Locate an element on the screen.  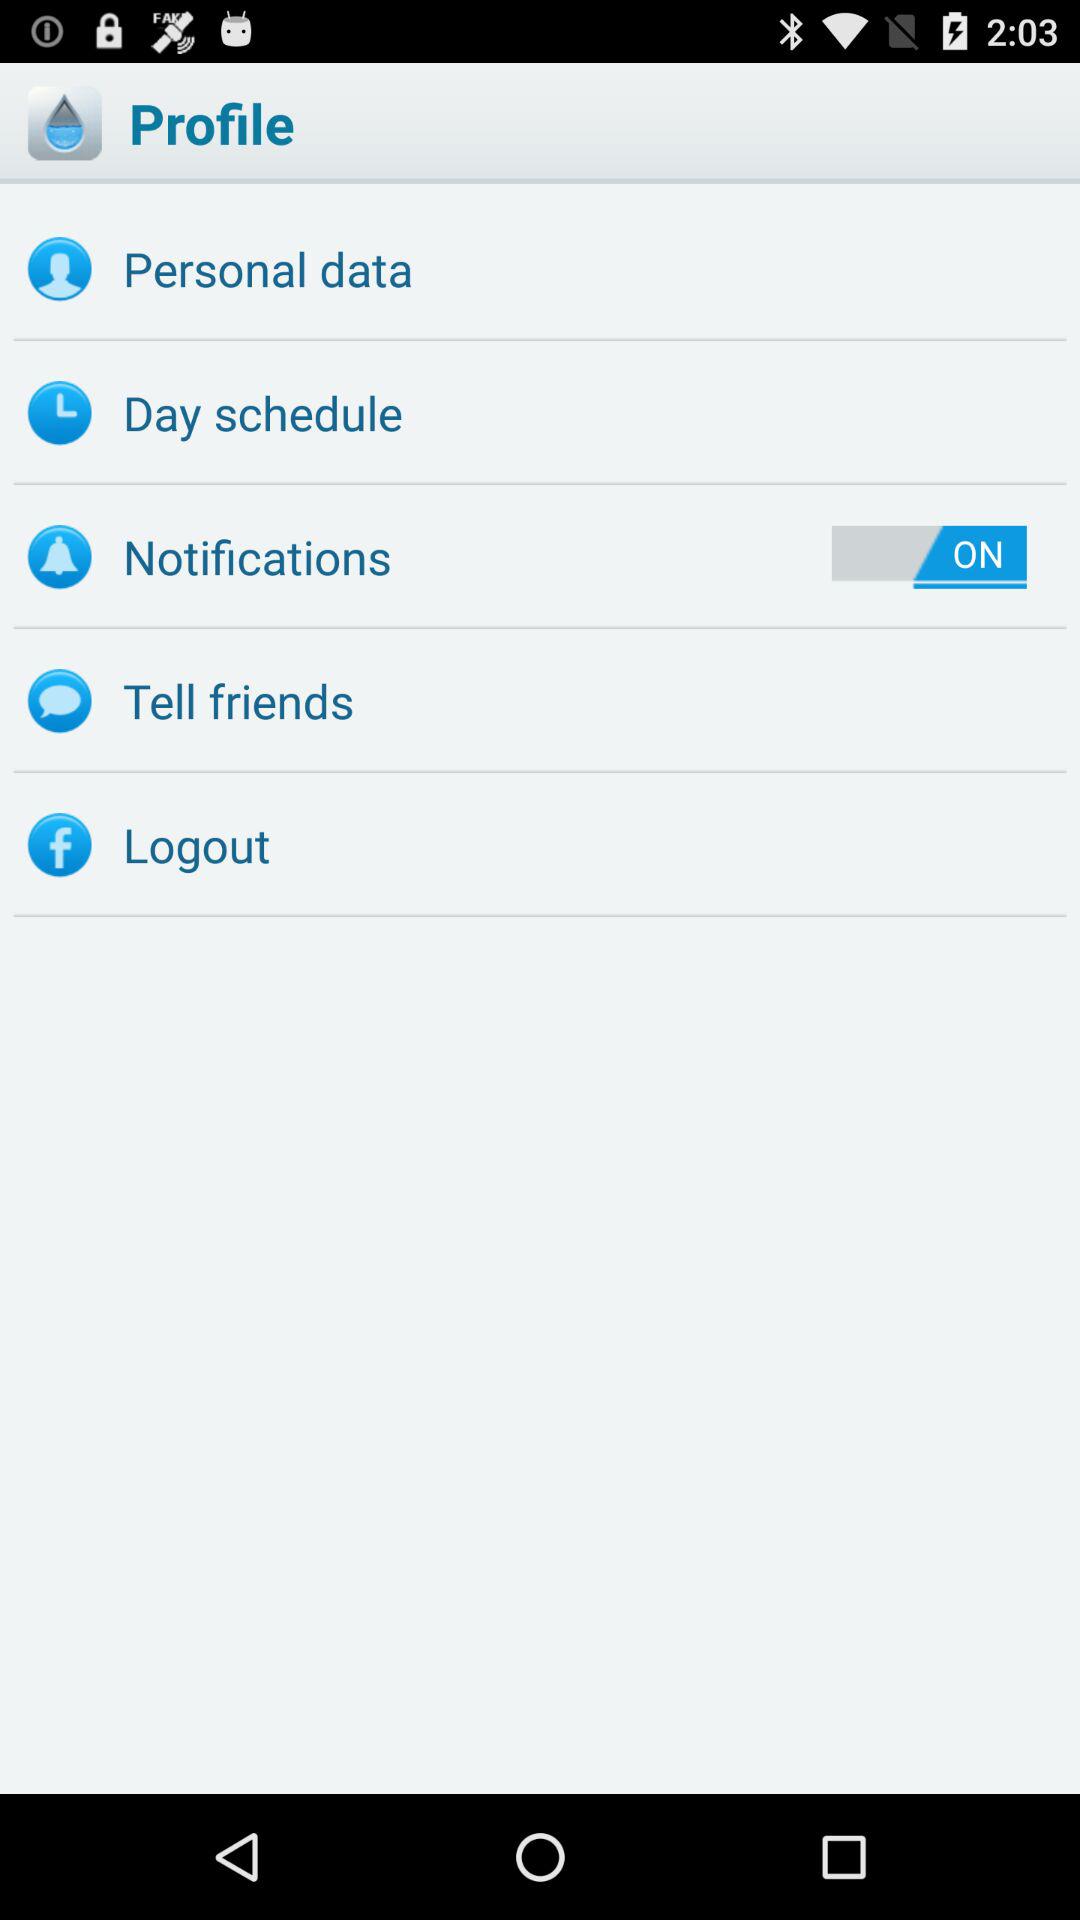
open the icon next to on item is located at coordinates (429, 557).